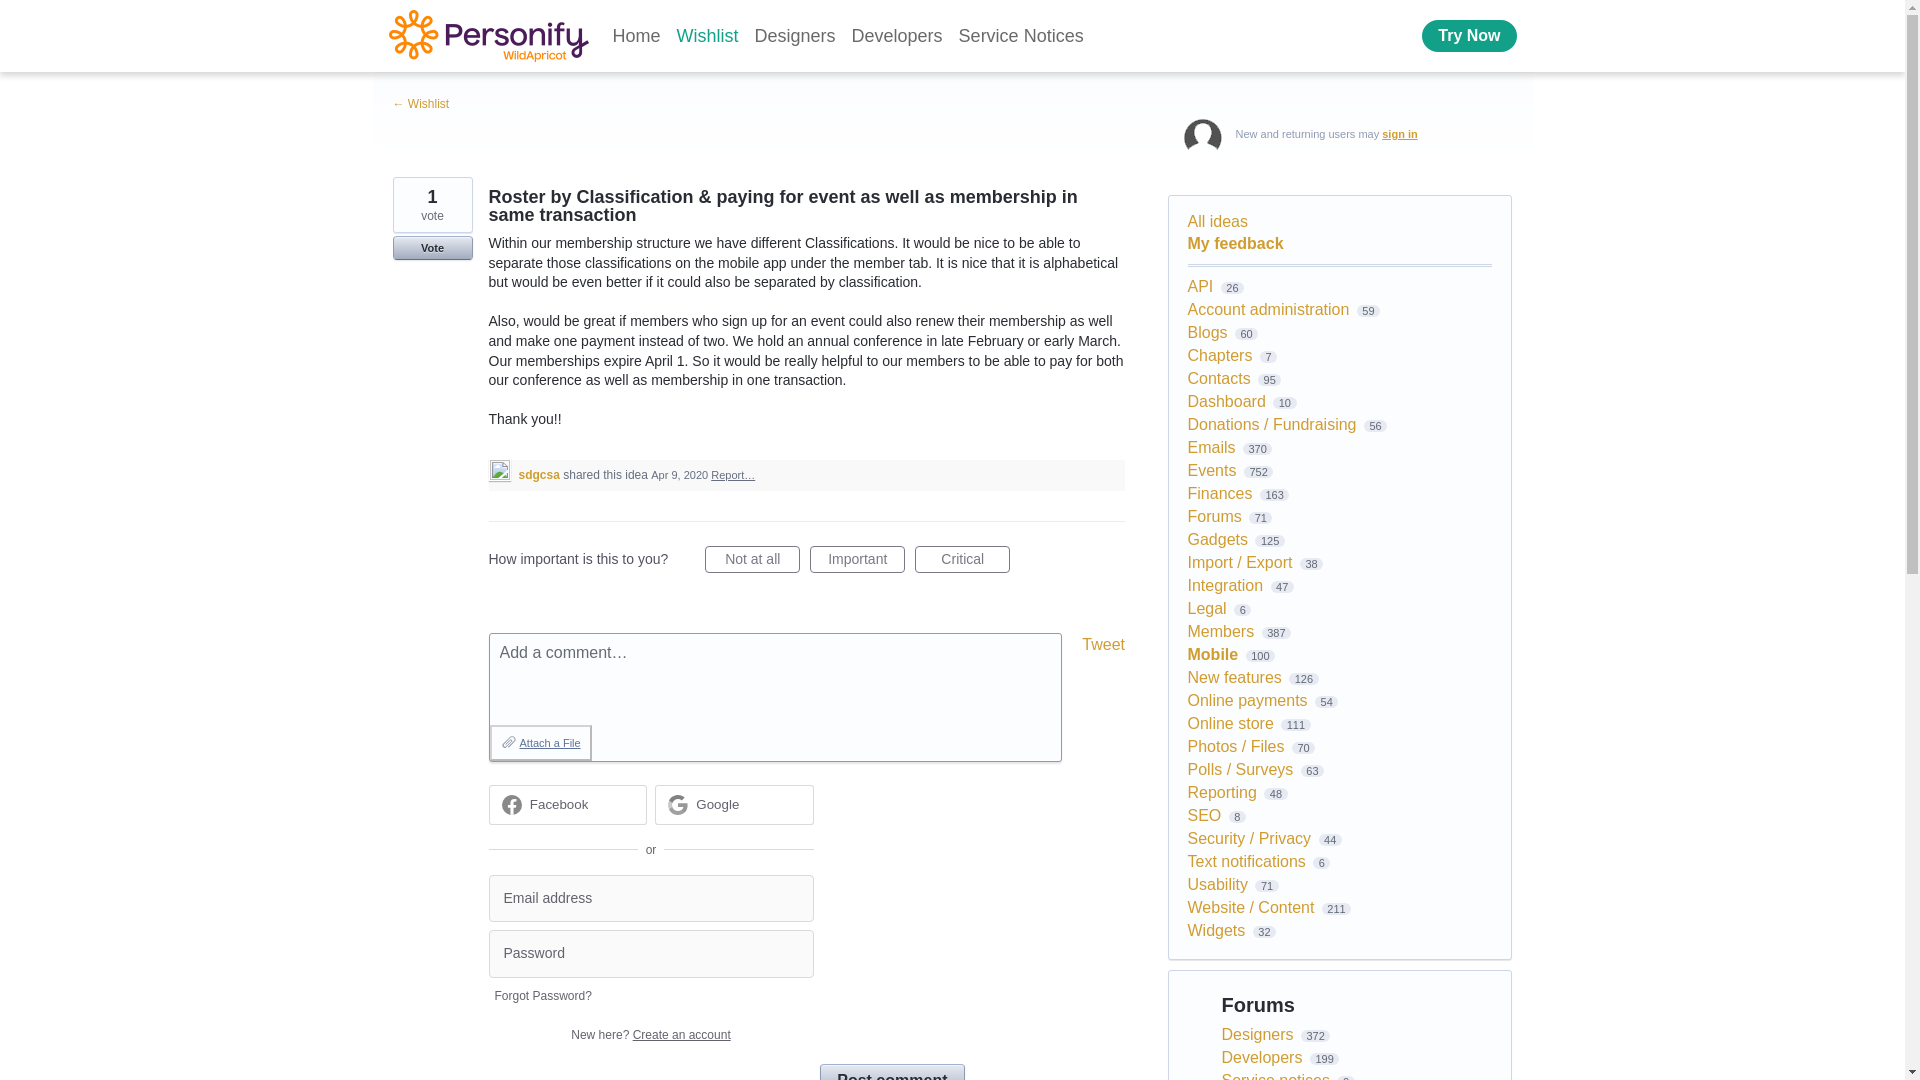 Image resolution: width=1920 pixels, height=1080 pixels. Describe the element at coordinates (636, 36) in the screenshot. I see `Home` at that location.